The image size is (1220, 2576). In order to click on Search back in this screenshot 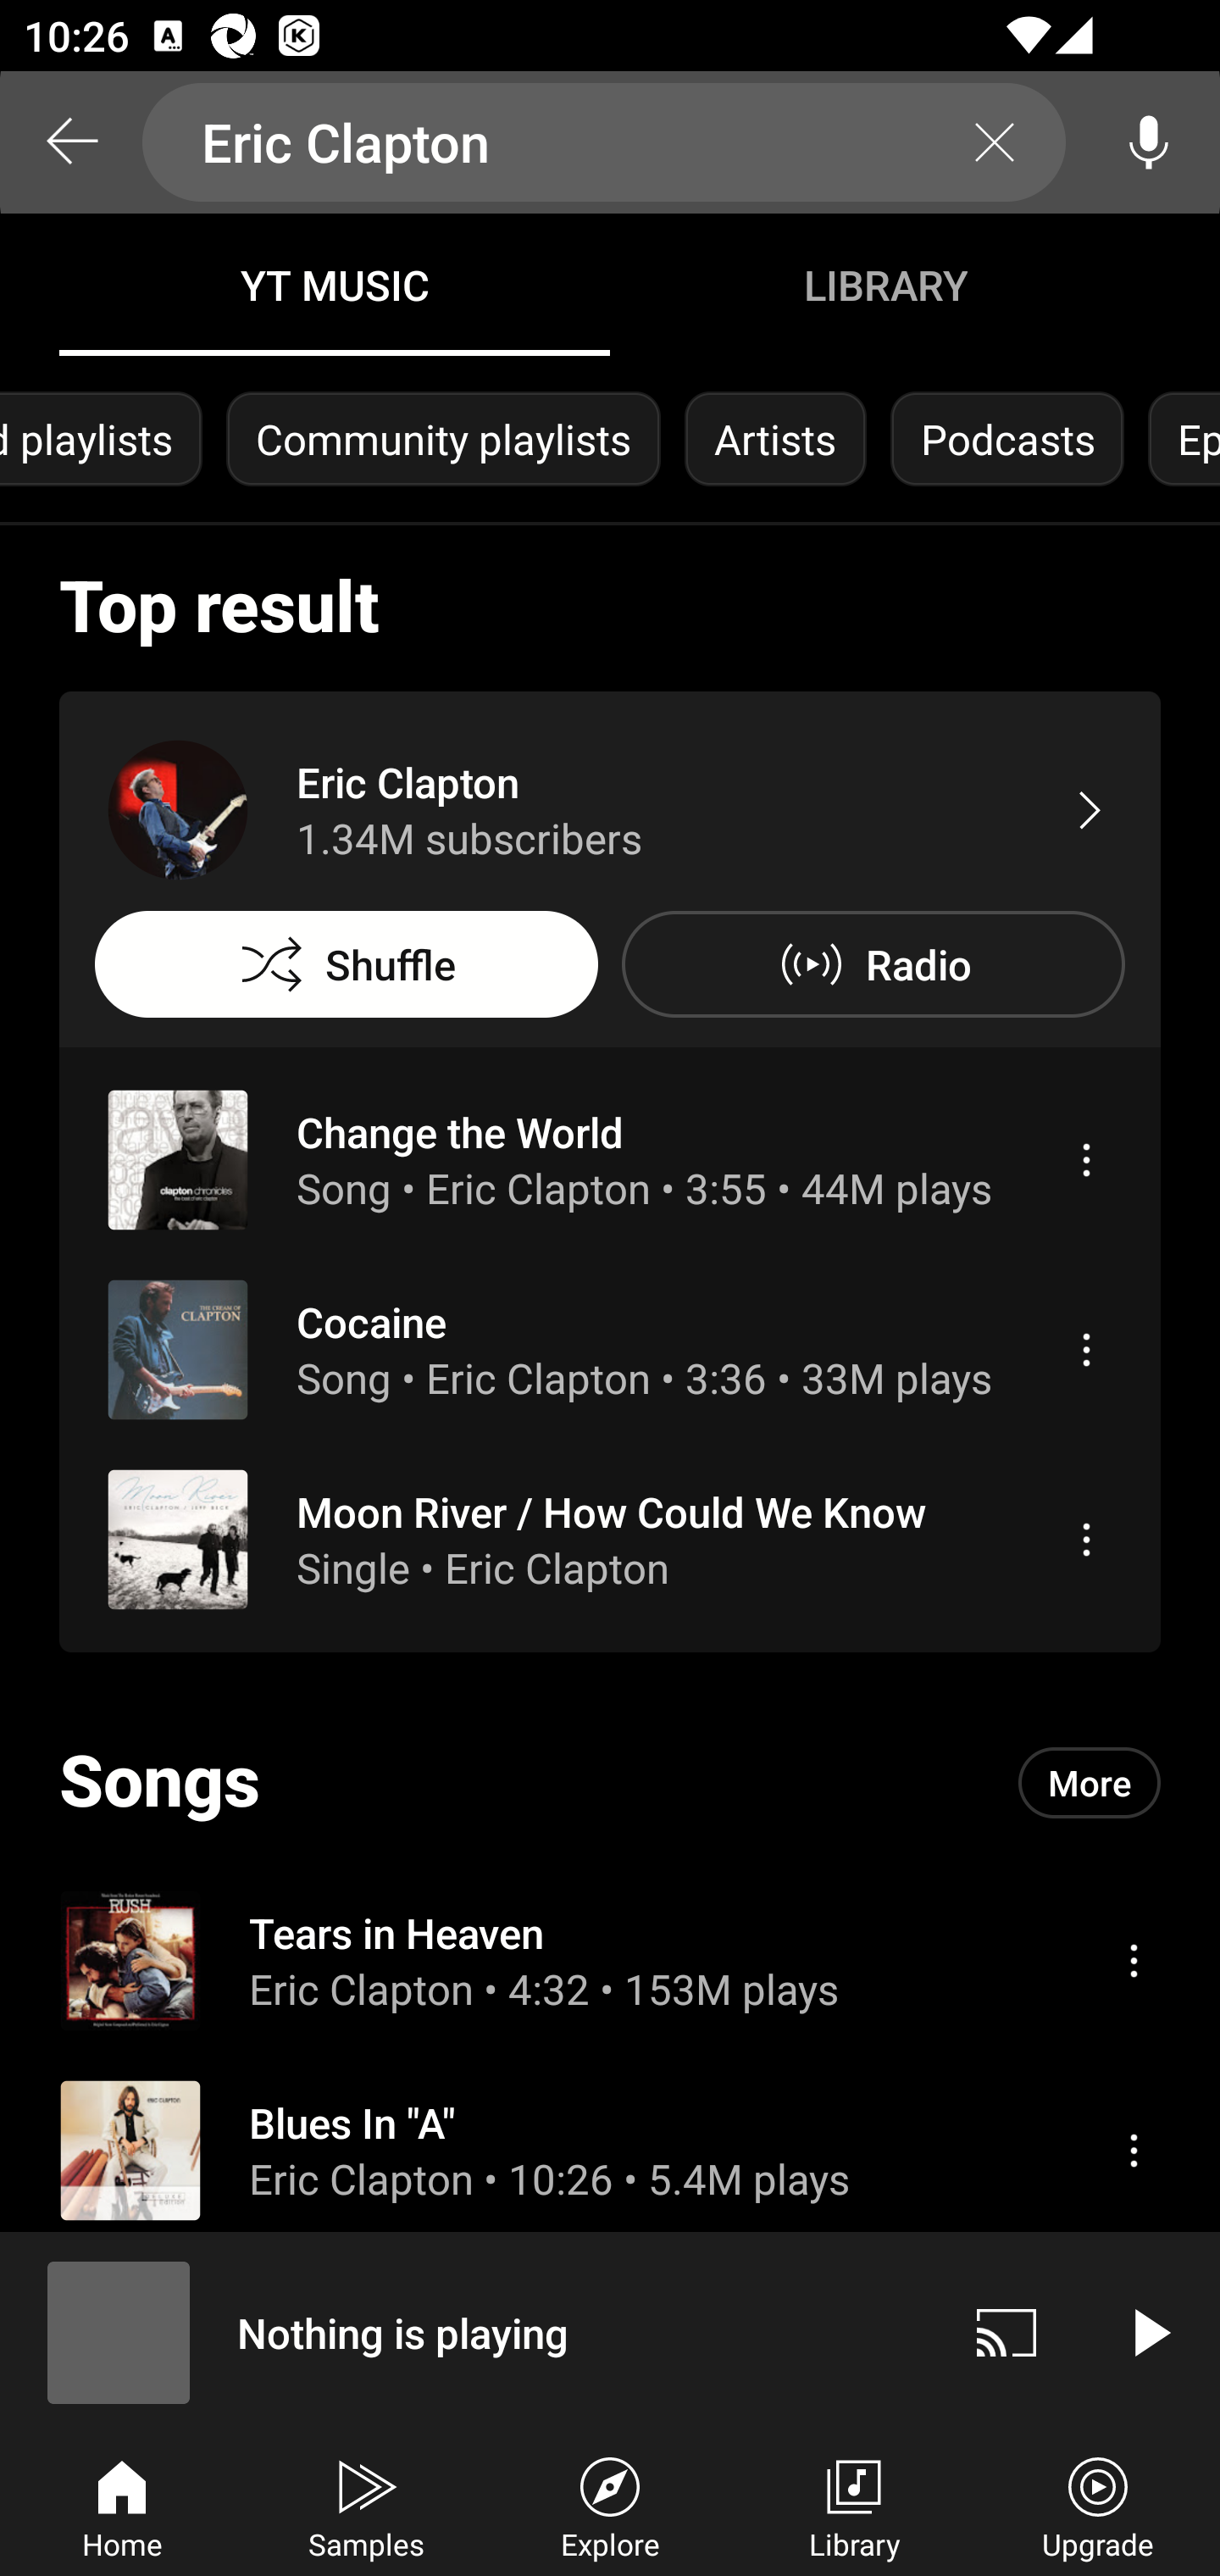, I will do `click(71, 142)`.